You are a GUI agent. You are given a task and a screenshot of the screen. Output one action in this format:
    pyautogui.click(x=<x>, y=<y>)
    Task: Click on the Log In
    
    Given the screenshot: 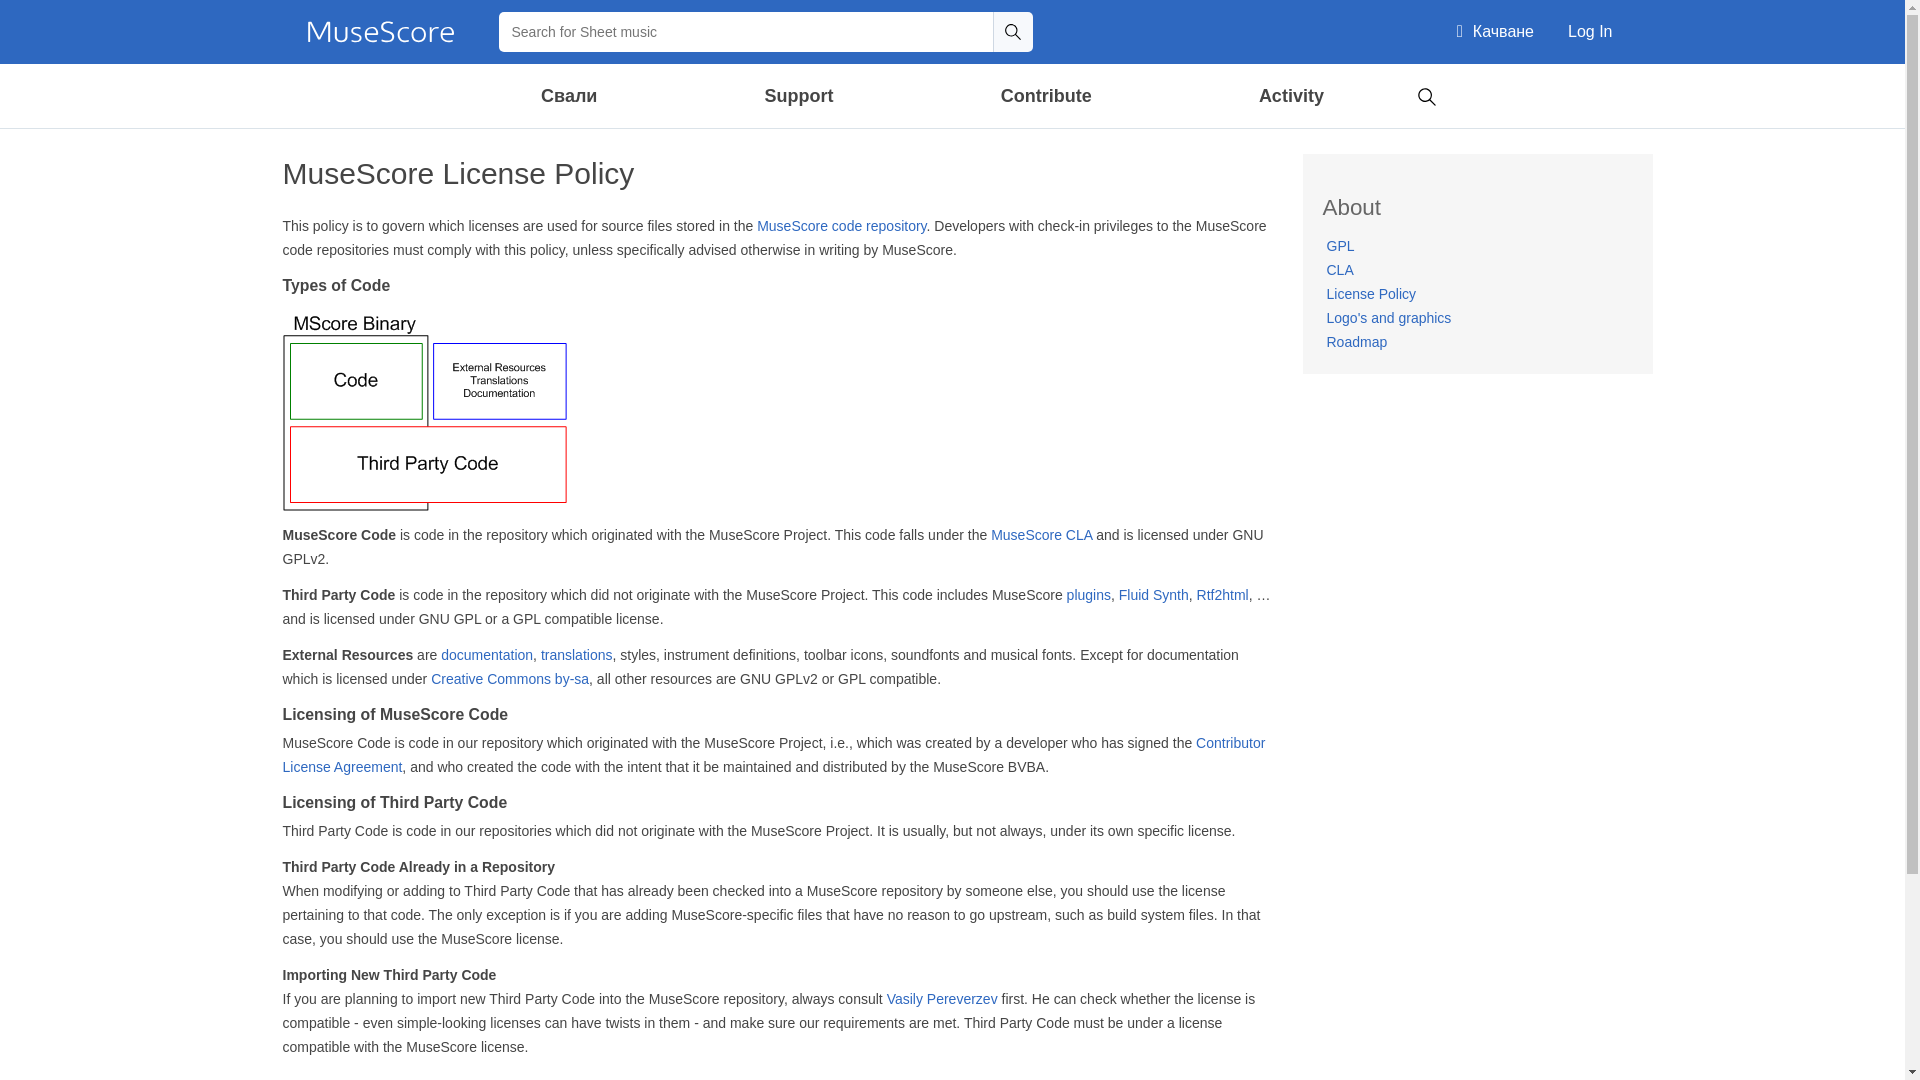 What is the action you would take?
    pyautogui.click(x=1590, y=32)
    